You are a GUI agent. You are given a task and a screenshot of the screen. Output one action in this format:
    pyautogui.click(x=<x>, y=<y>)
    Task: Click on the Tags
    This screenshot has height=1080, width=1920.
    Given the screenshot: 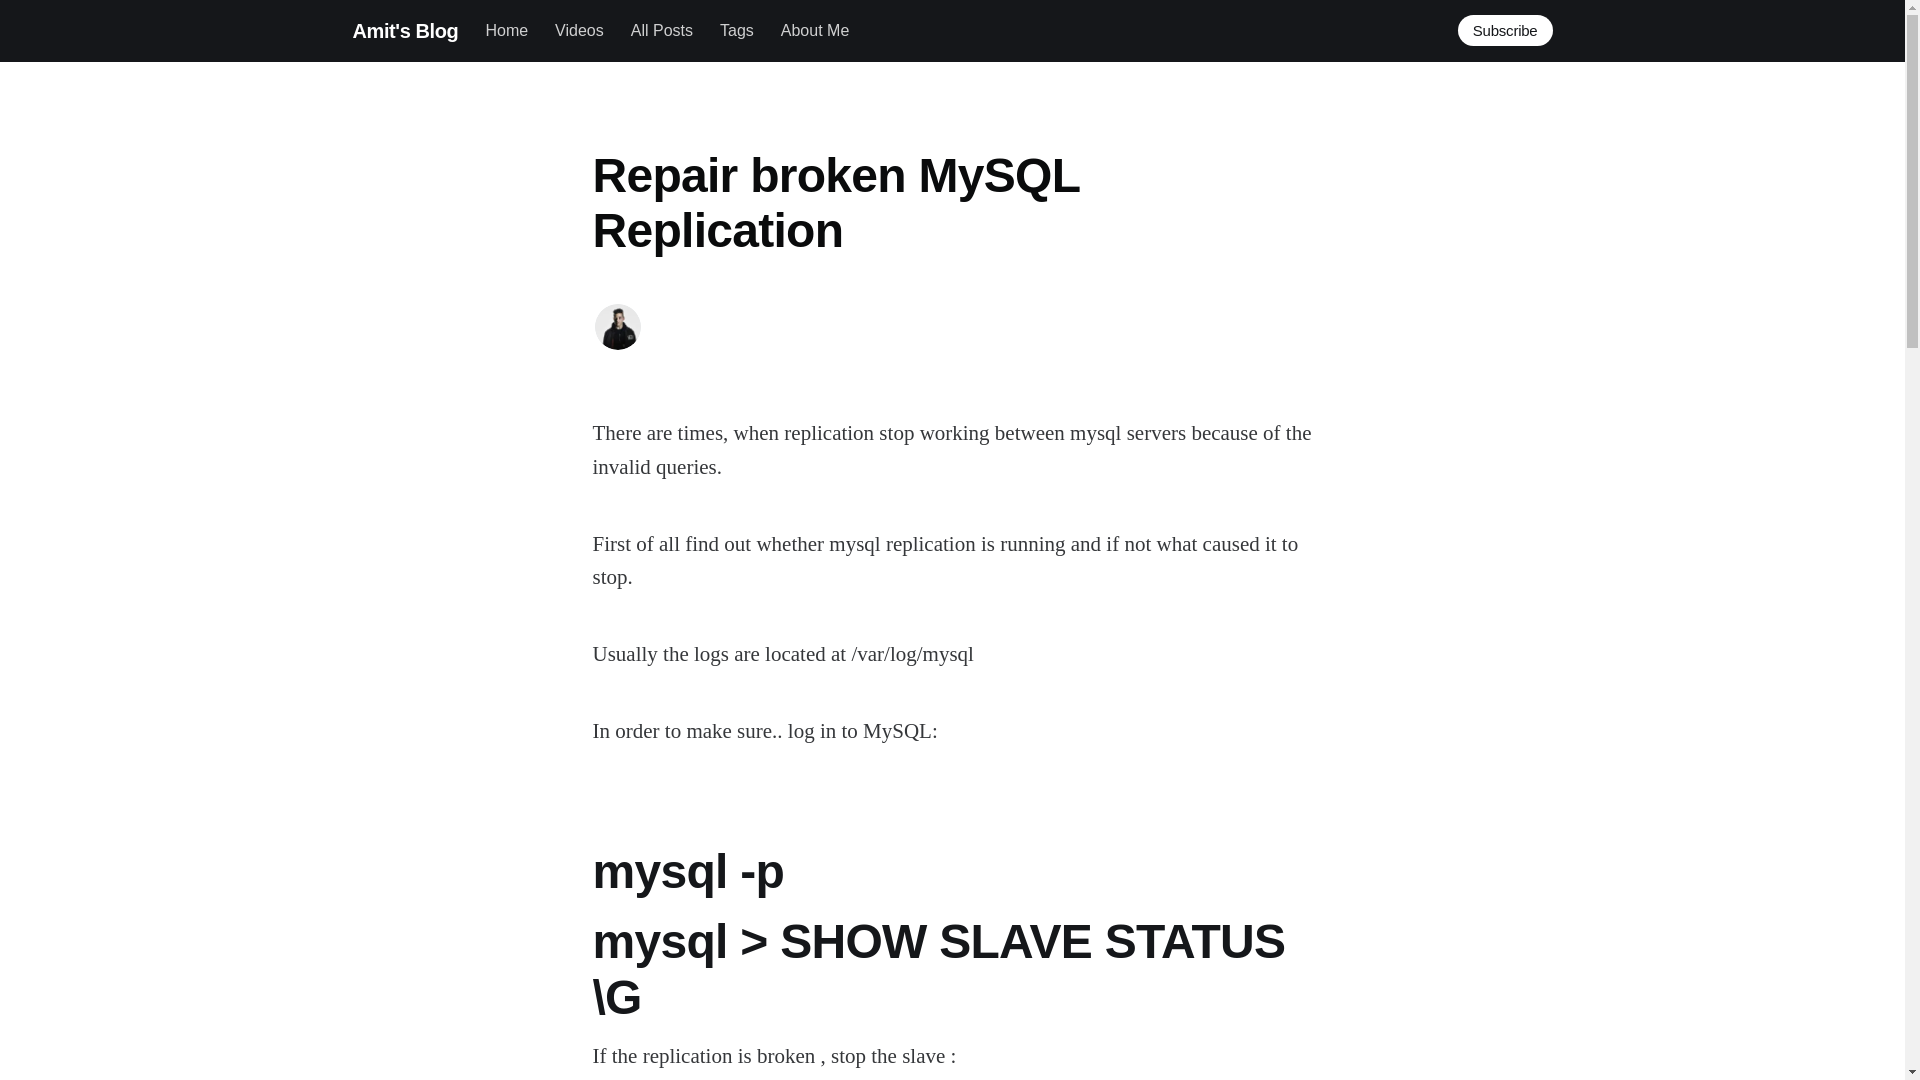 What is the action you would take?
    pyautogui.click(x=737, y=30)
    